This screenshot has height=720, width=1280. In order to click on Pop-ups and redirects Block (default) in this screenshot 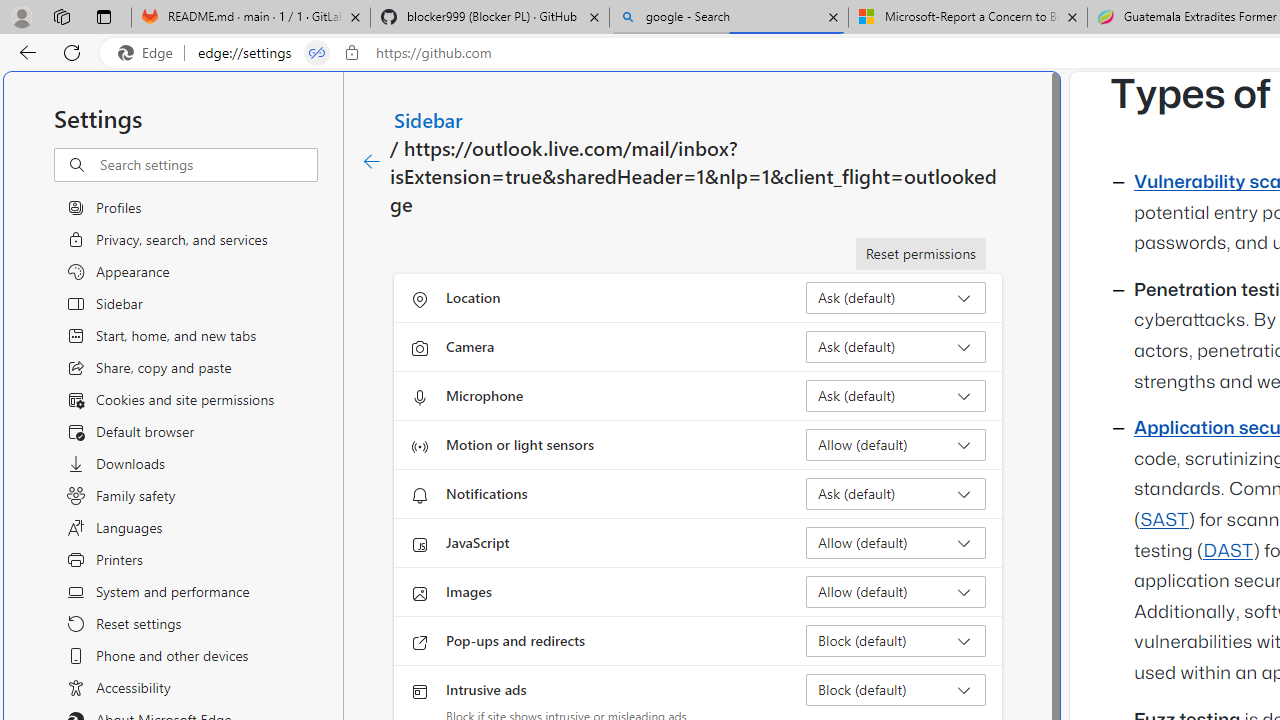, I will do `click(896, 640)`.